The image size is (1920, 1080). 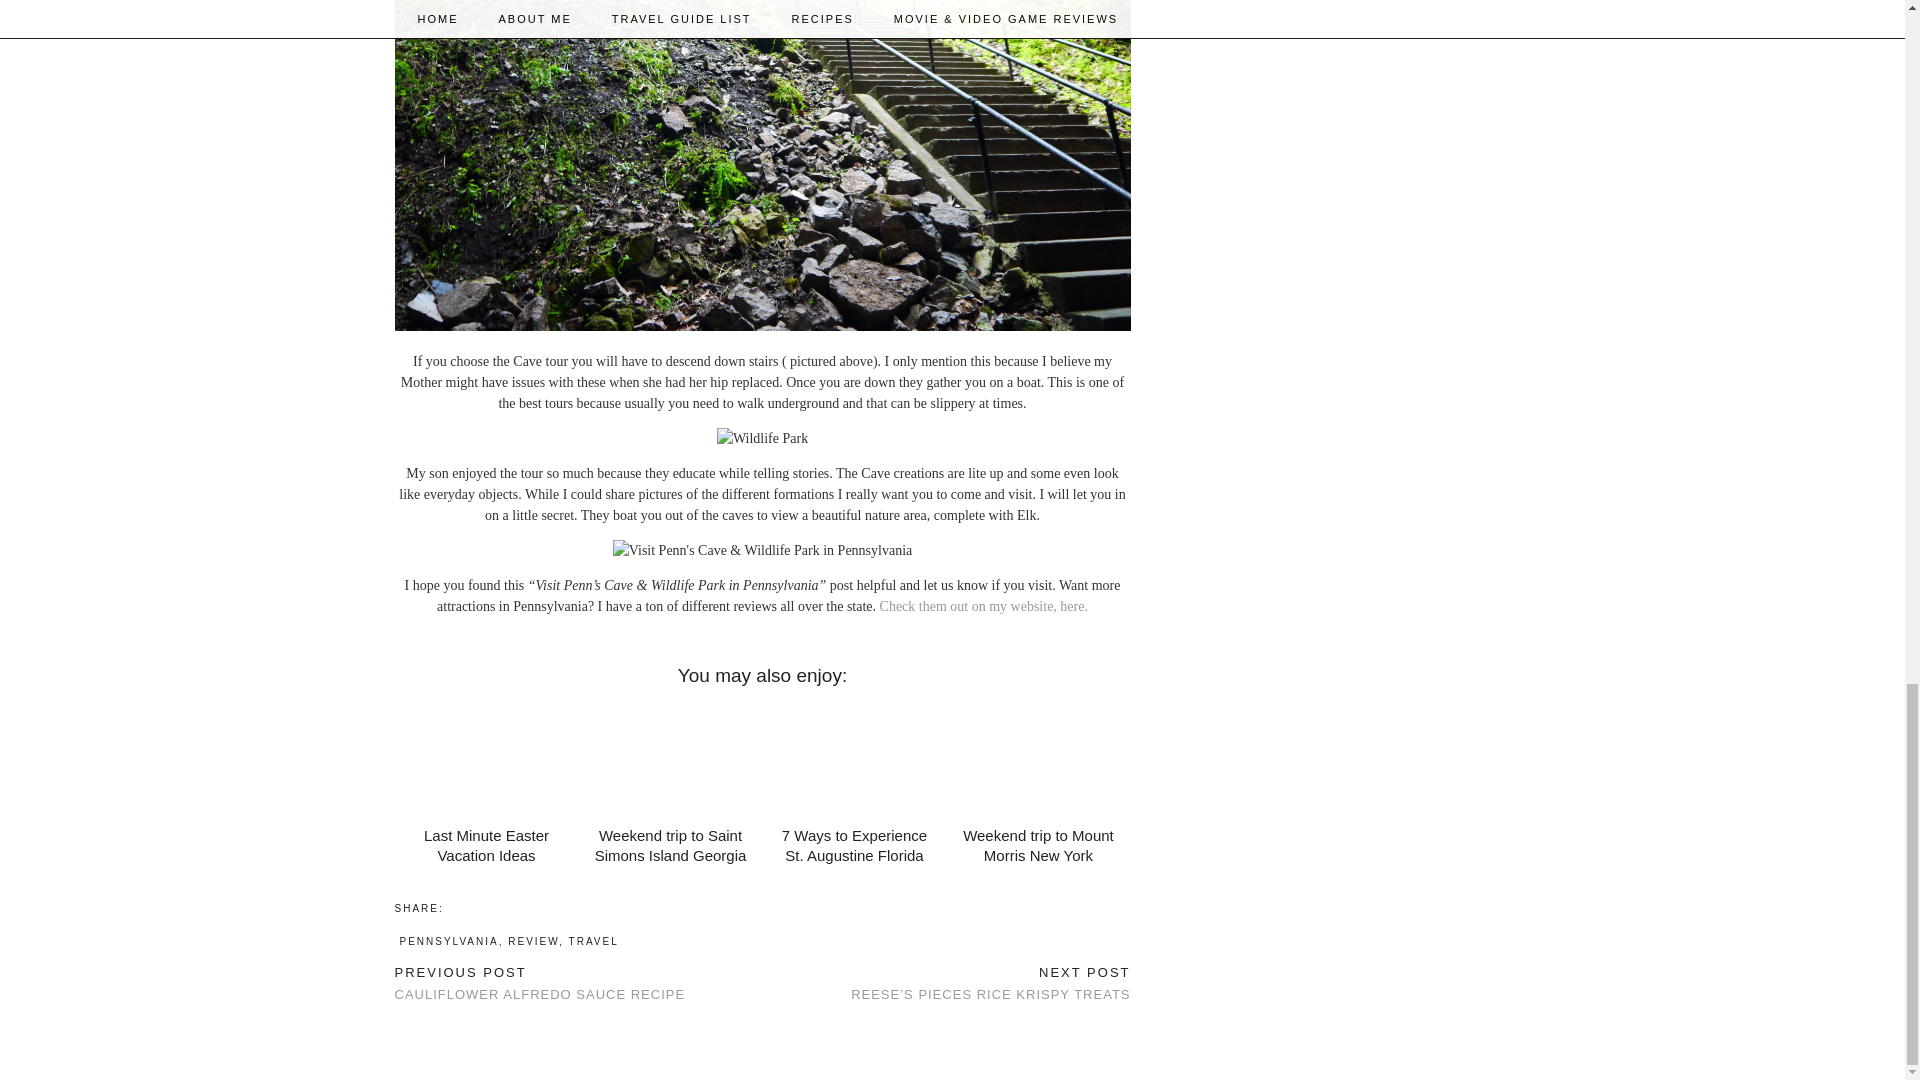 I want to click on 7 Ways to Experience St. Augustine Florida, so click(x=670, y=846).